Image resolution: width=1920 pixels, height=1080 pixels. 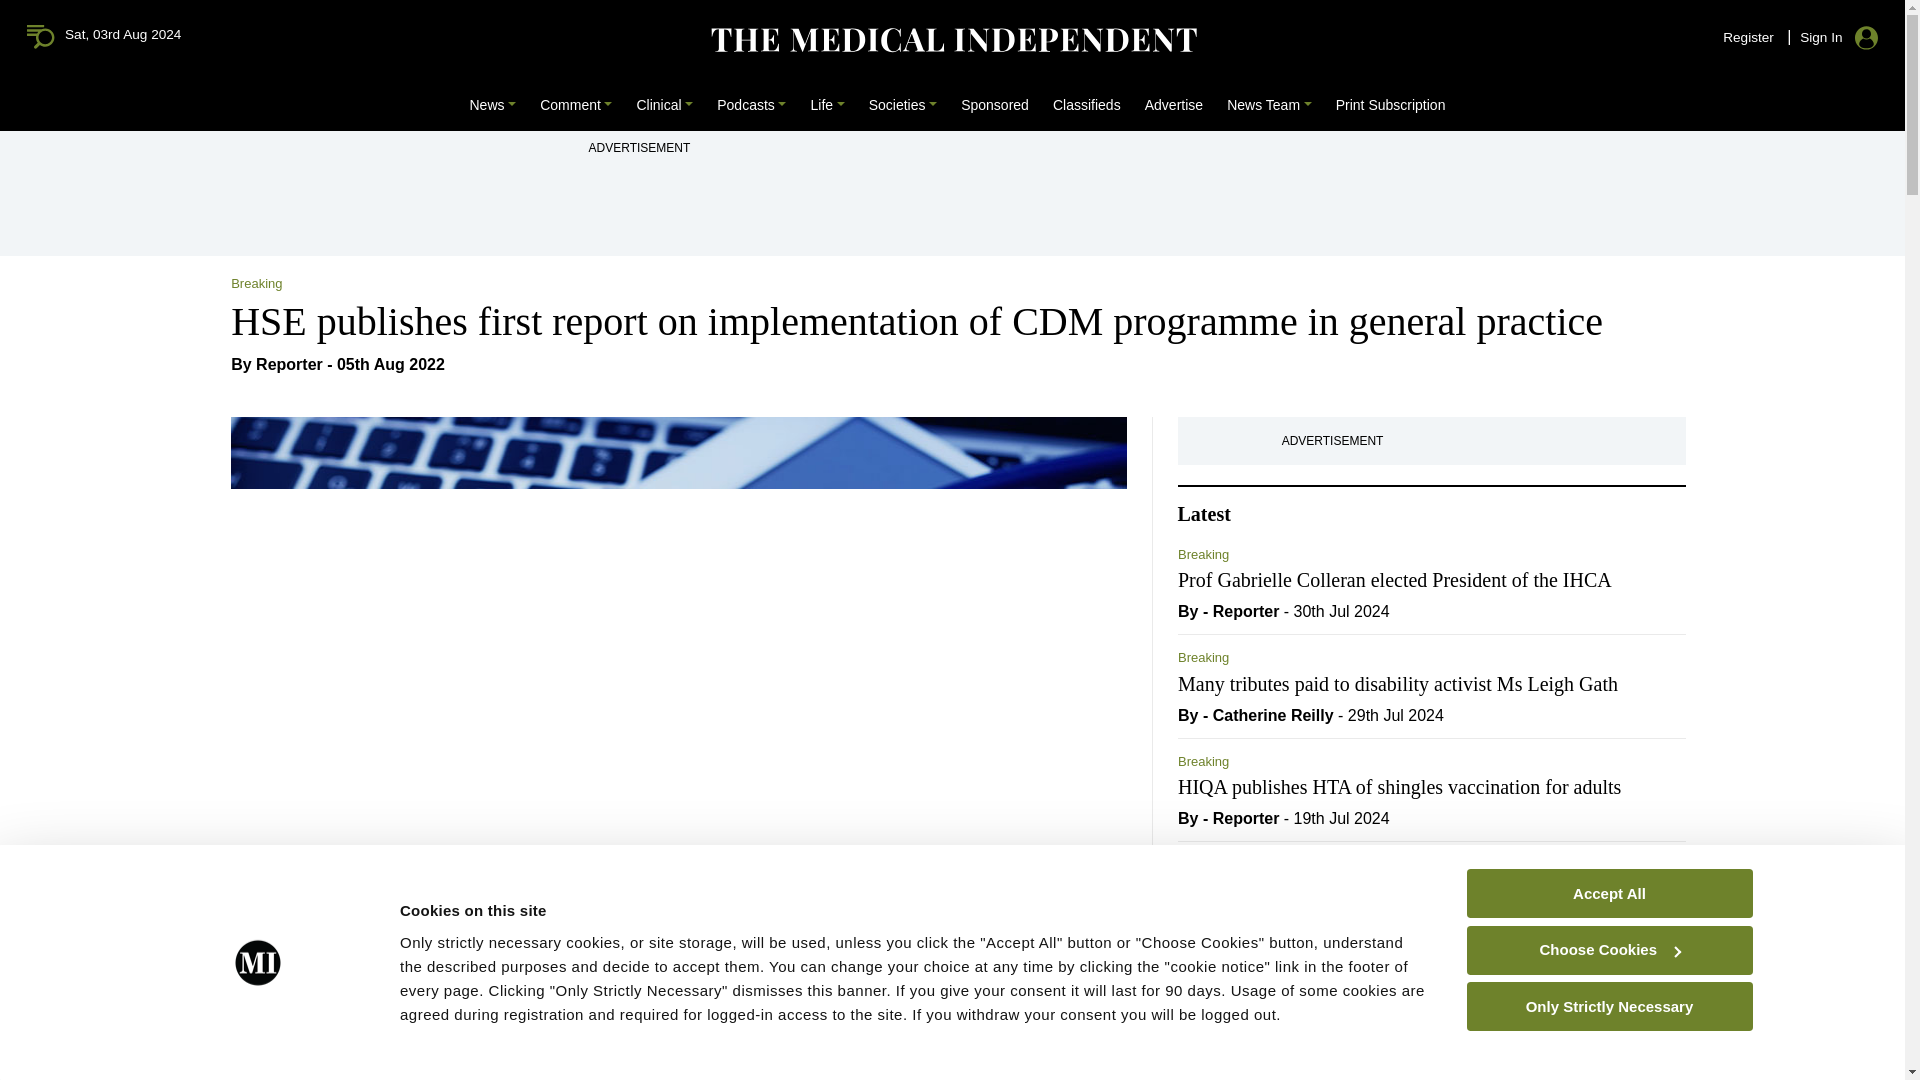 What do you see at coordinates (46, 40) in the screenshot?
I see `medical independent` at bounding box center [46, 40].